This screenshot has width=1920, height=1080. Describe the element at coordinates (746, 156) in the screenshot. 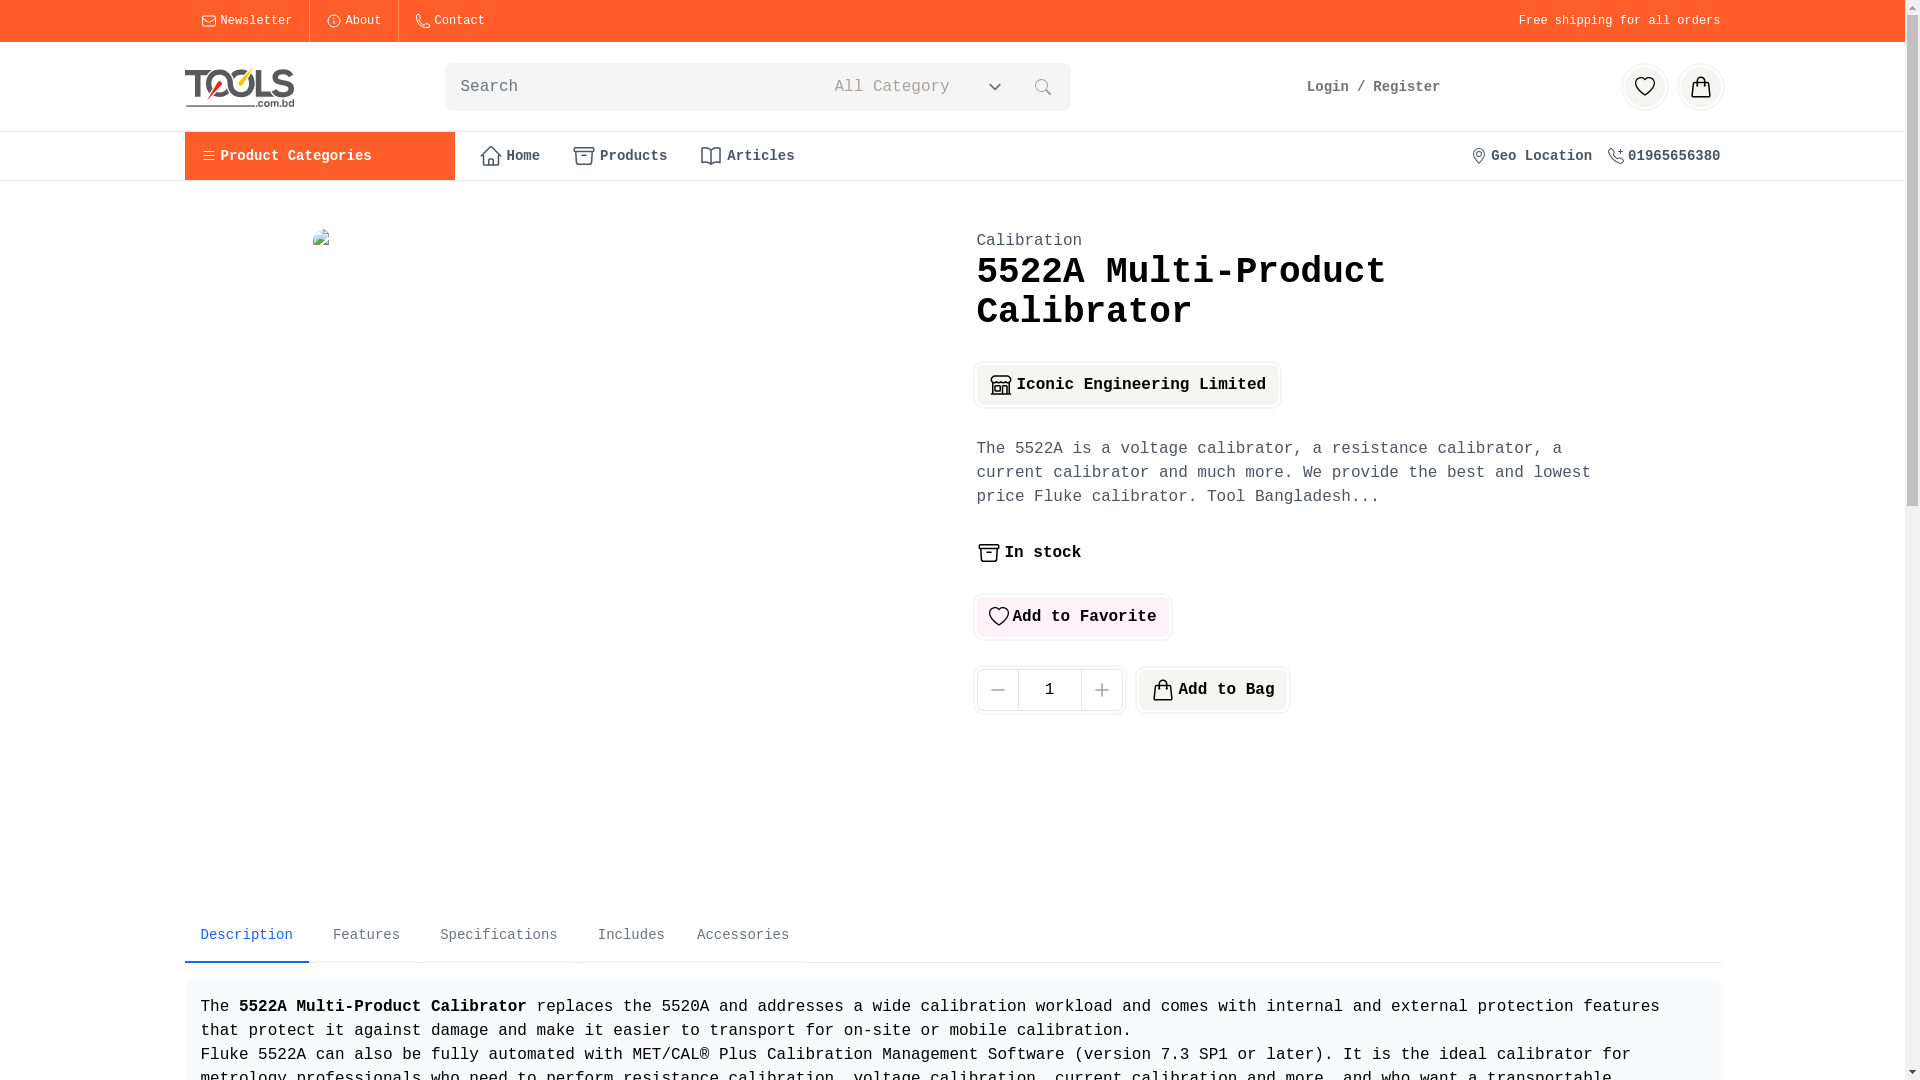

I see `Articles` at that location.